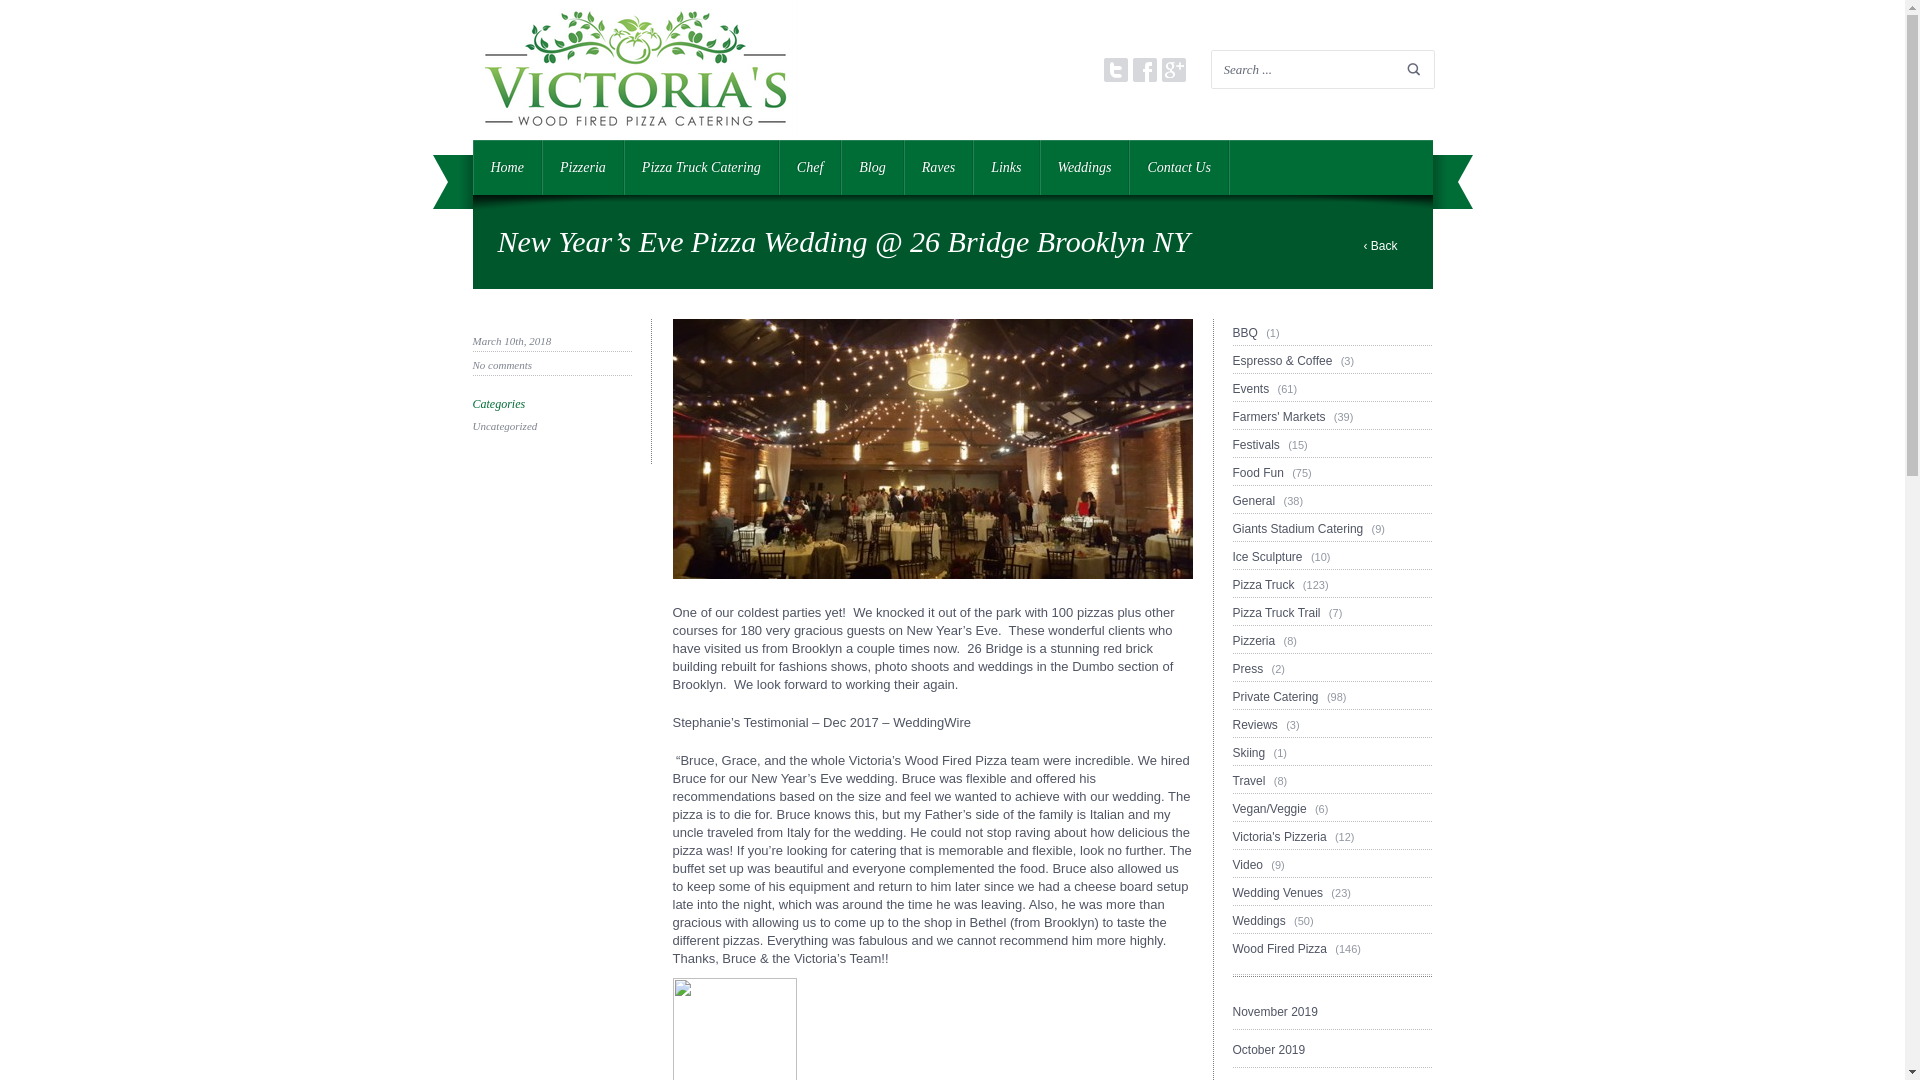 This screenshot has height=1080, width=1920. Describe the element at coordinates (1332, 388) in the screenshot. I see `View all posts filed under Events` at that location.